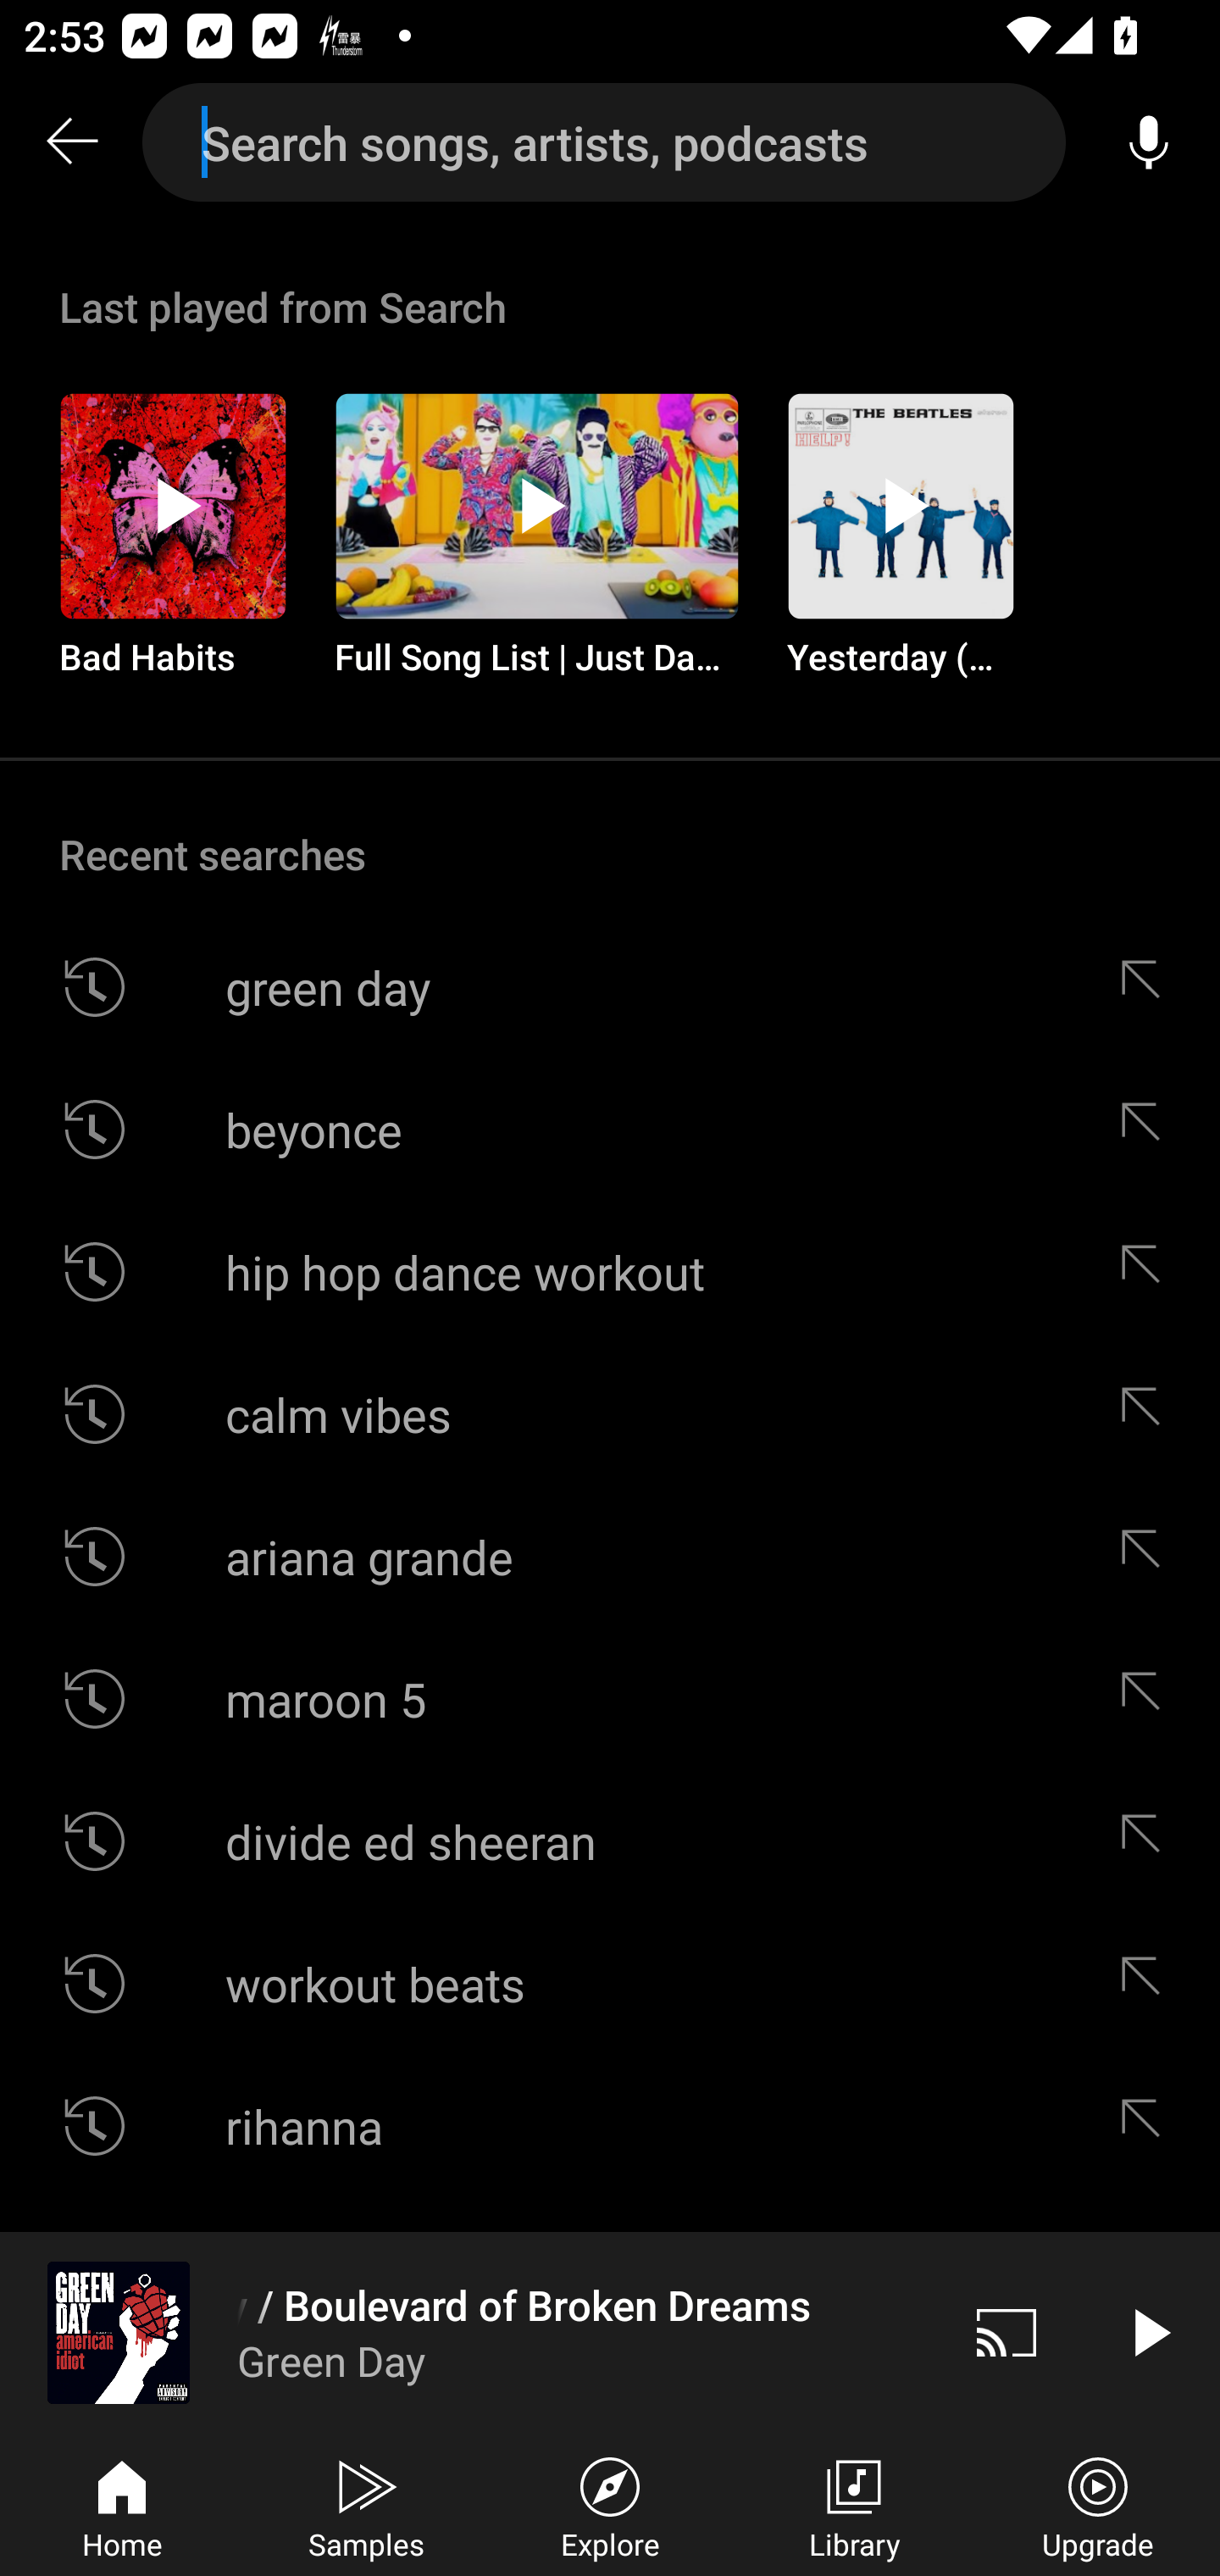  What do you see at coordinates (610, 2505) in the screenshot?
I see `Explore` at bounding box center [610, 2505].